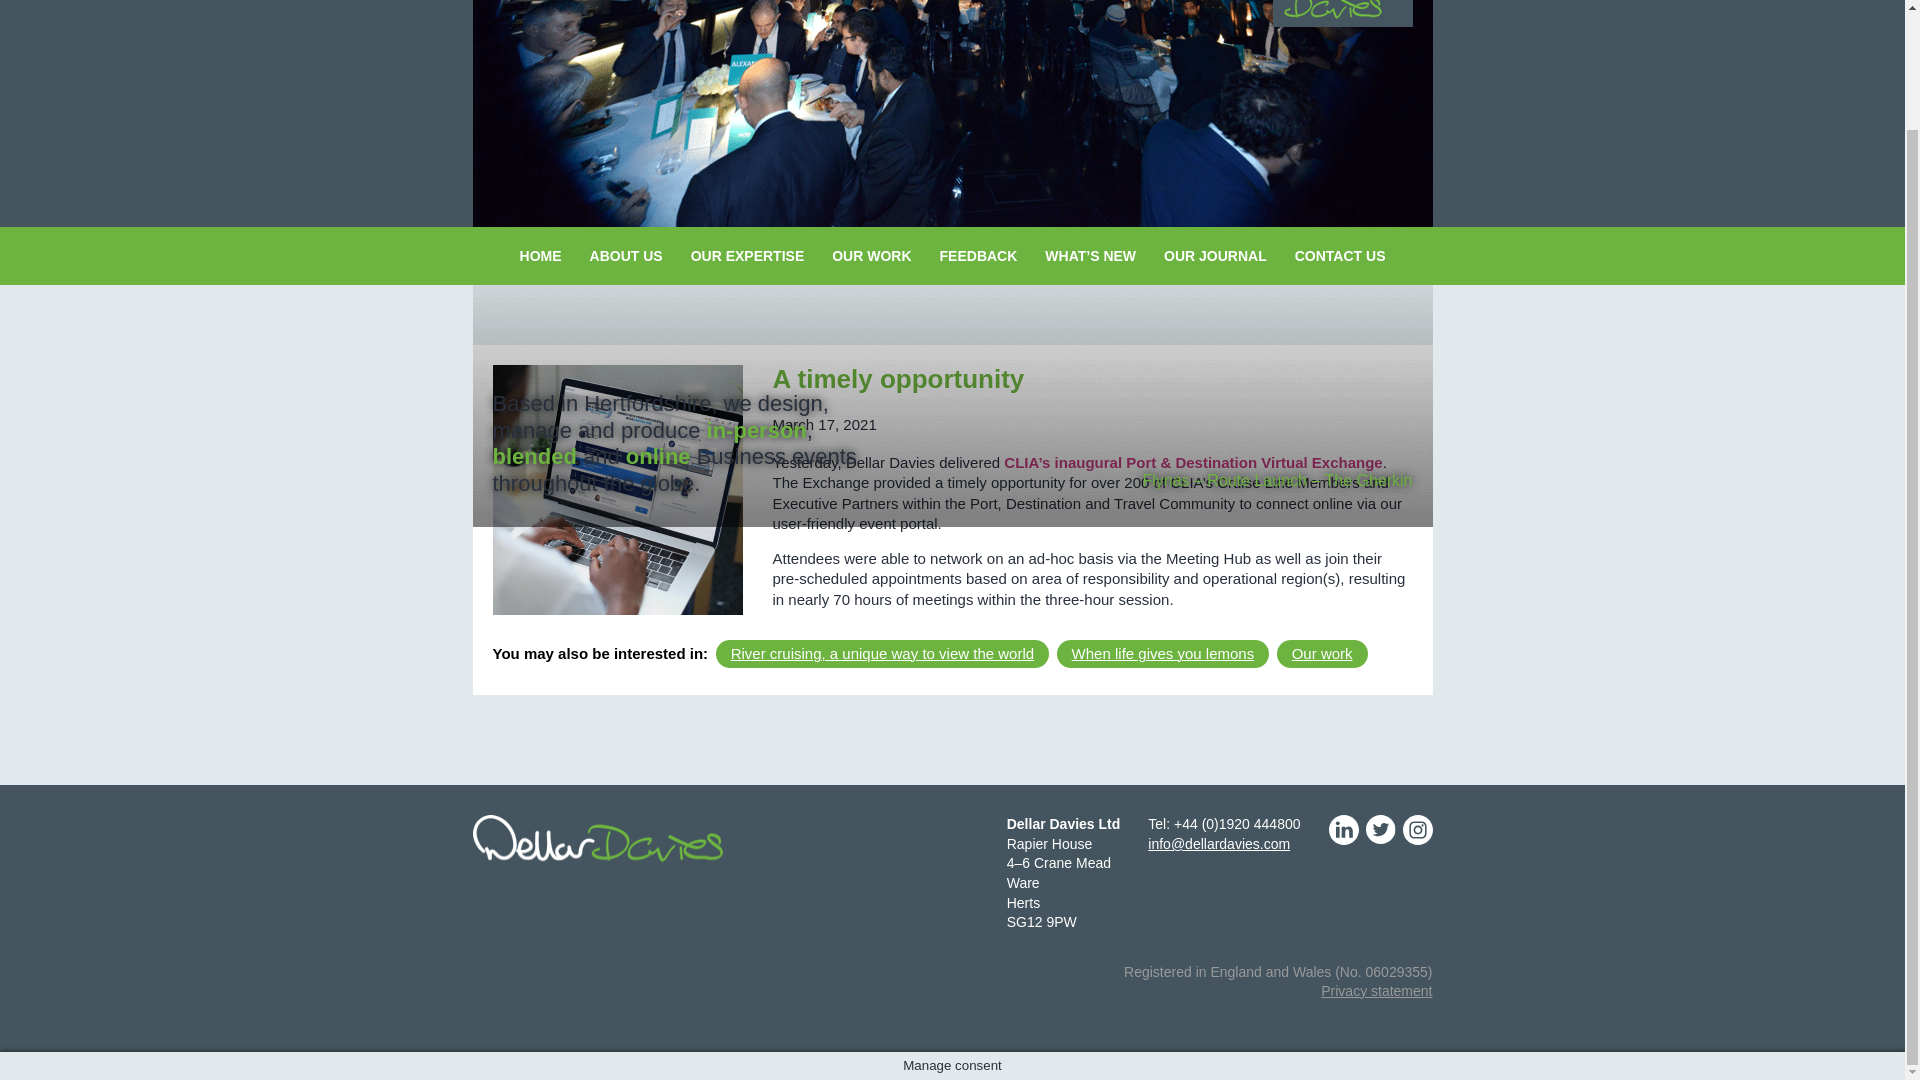  Describe the element at coordinates (882, 653) in the screenshot. I see `River cruising, a unique way to view the world` at that location.